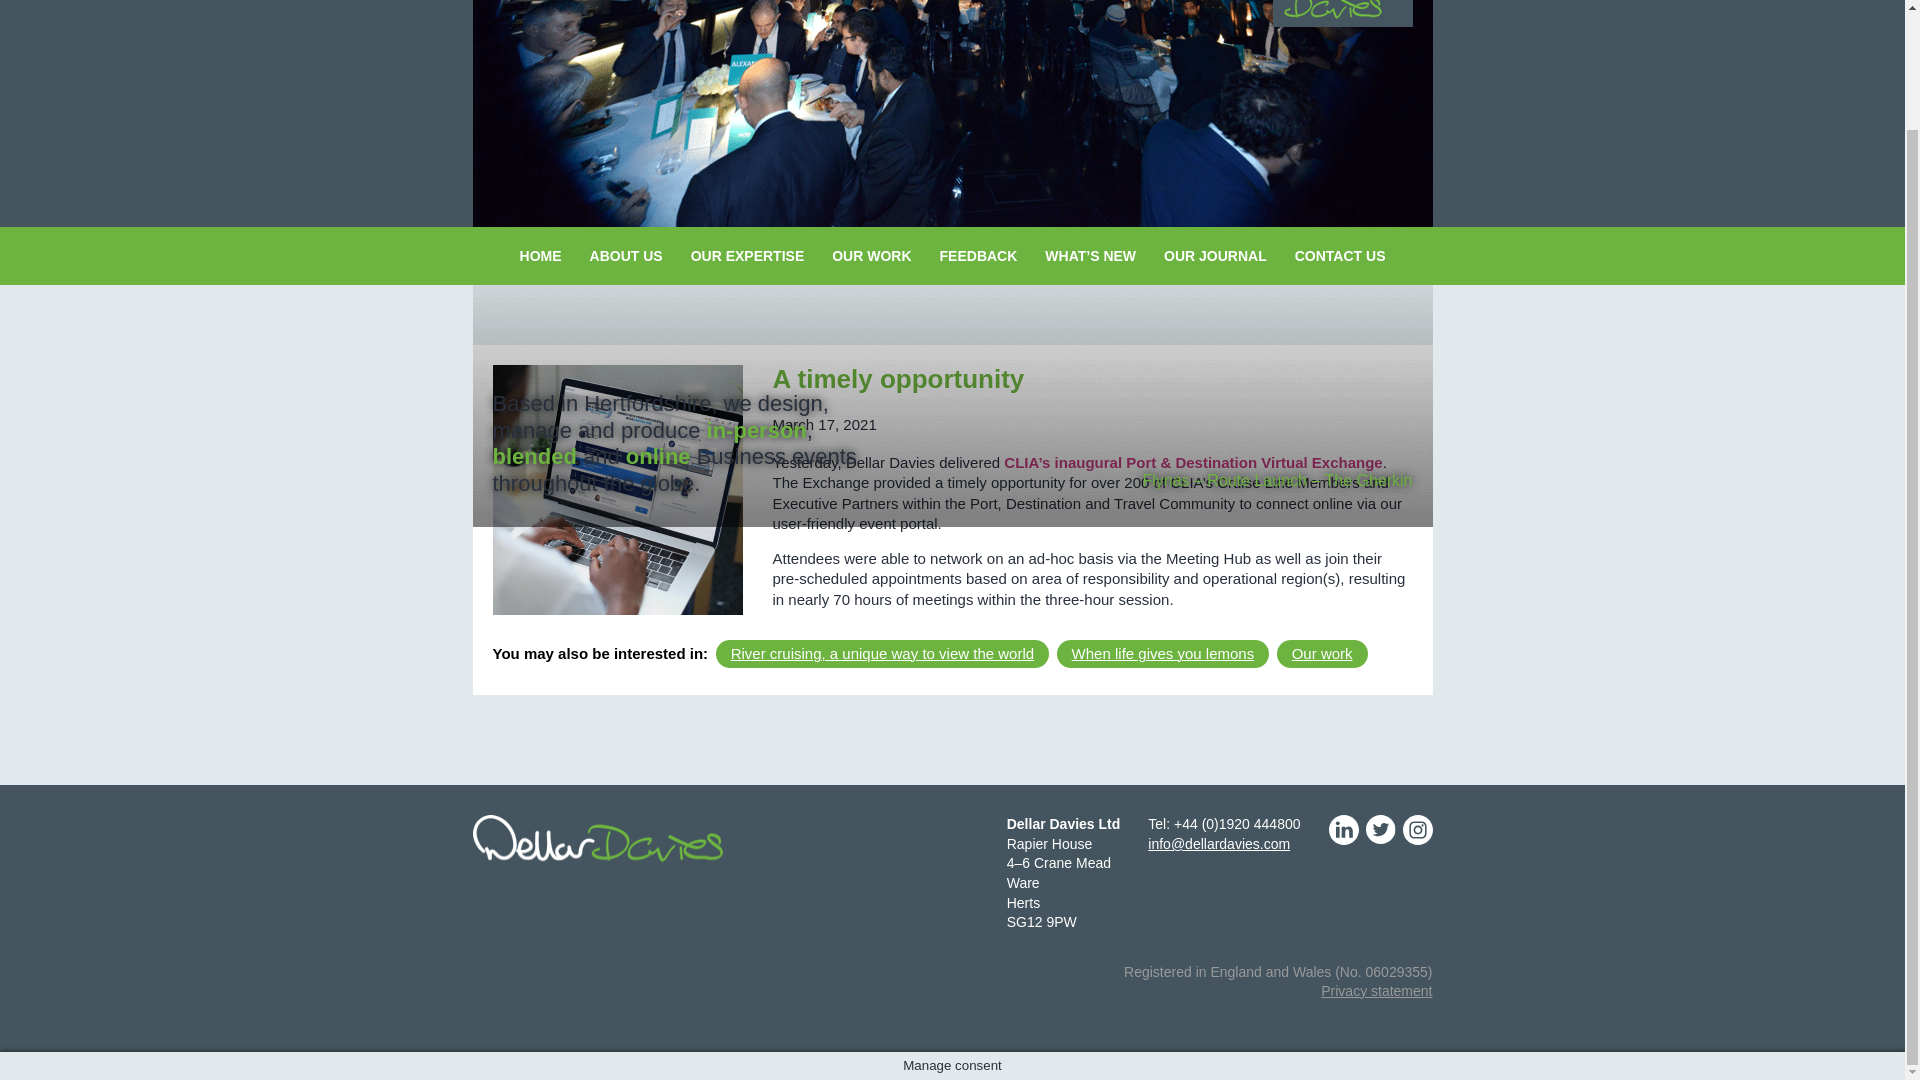  Describe the element at coordinates (882, 653) in the screenshot. I see `River cruising, a unique way to view the world` at that location.